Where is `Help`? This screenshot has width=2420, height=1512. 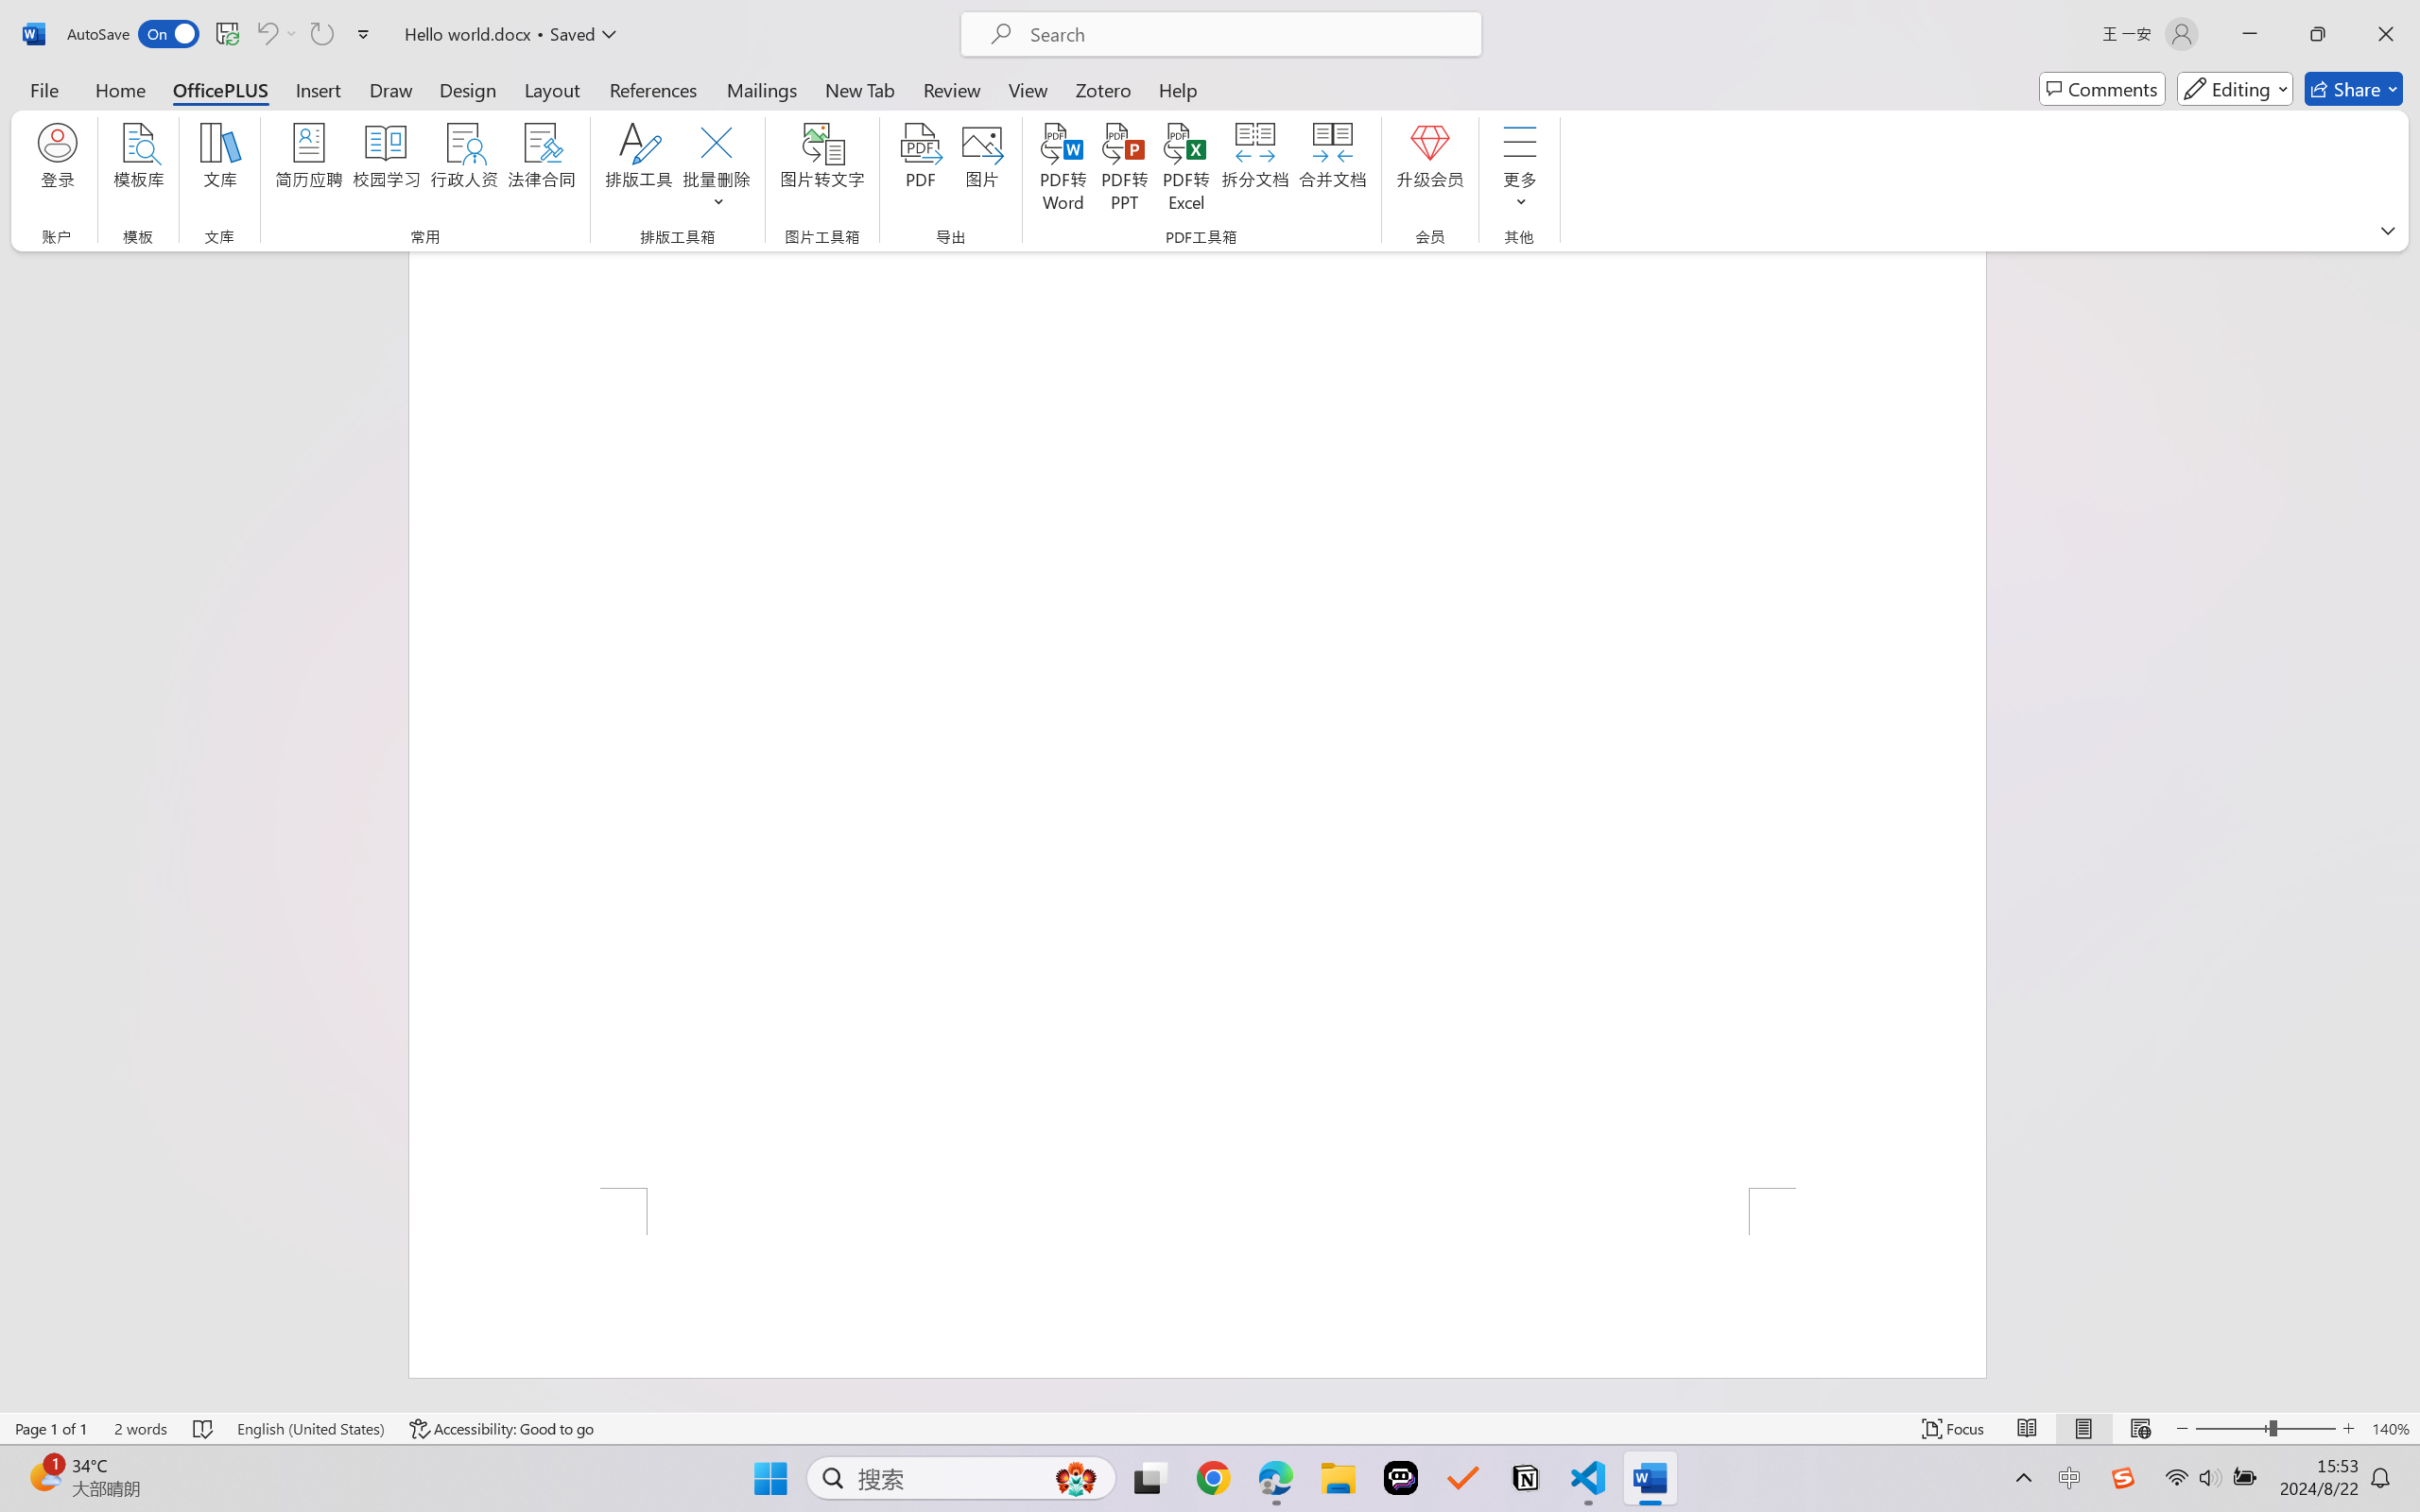
Help is located at coordinates (1177, 89).